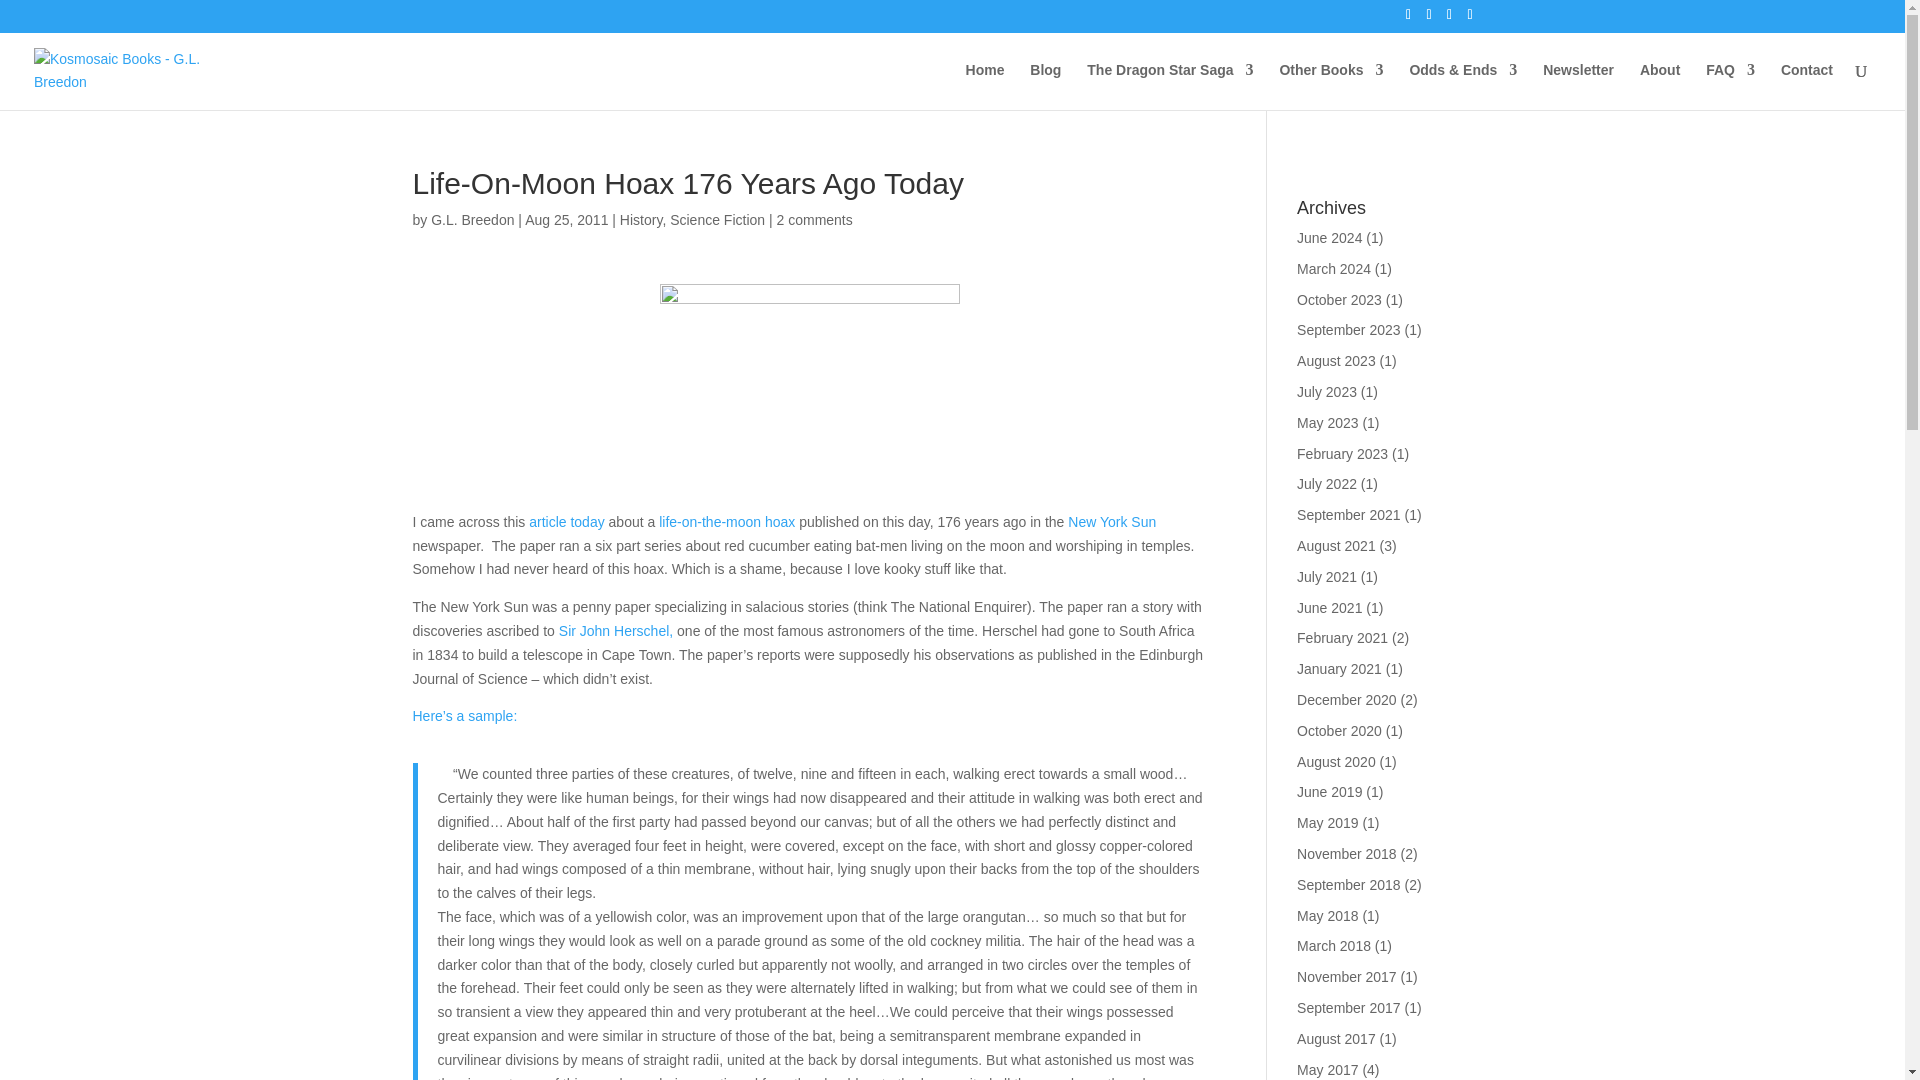  What do you see at coordinates (1170, 86) in the screenshot?
I see `The Dragon Star Saga` at bounding box center [1170, 86].